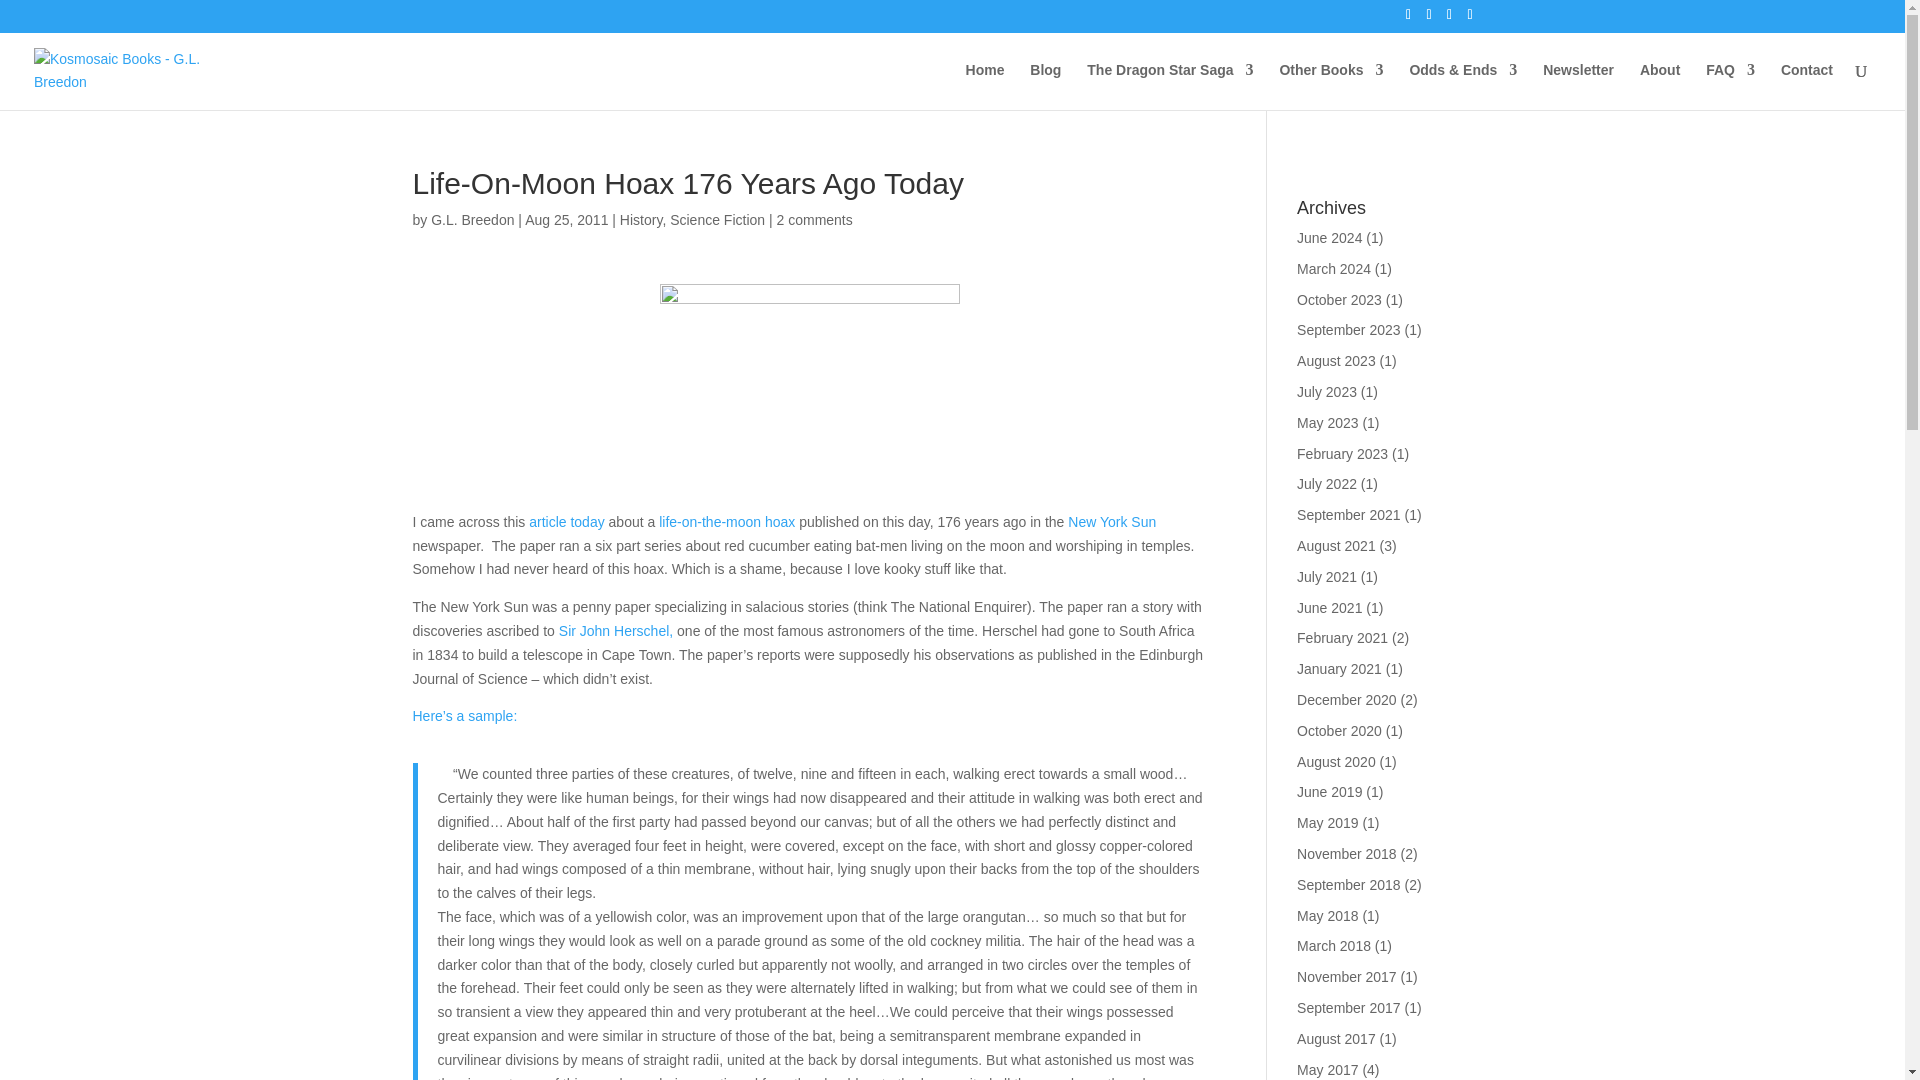  What do you see at coordinates (1170, 86) in the screenshot?
I see `The Dragon Star Saga` at bounding box center [1170, 86].